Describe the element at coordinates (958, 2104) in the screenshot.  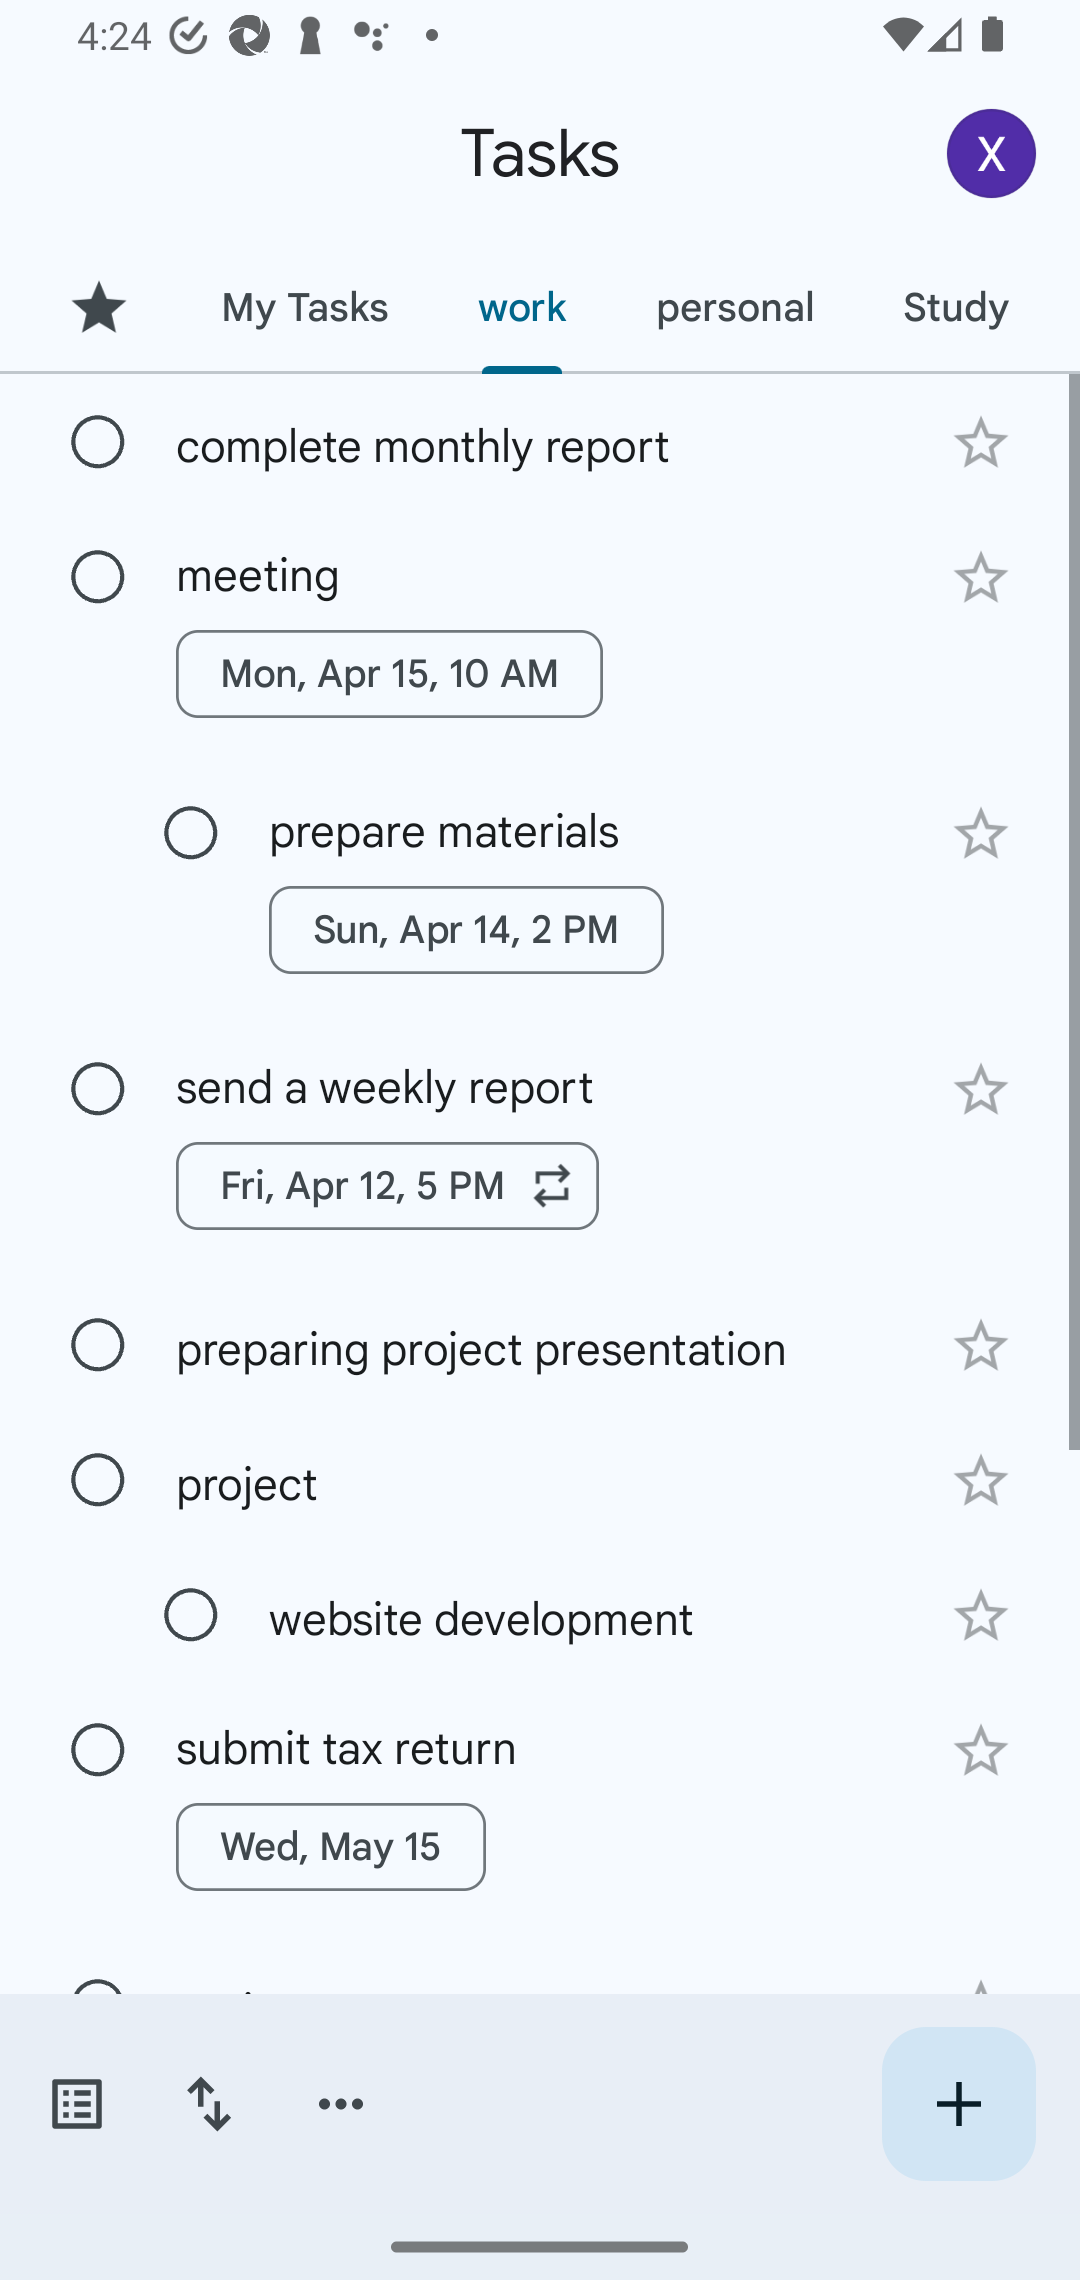
I see `Create new task` at that location.